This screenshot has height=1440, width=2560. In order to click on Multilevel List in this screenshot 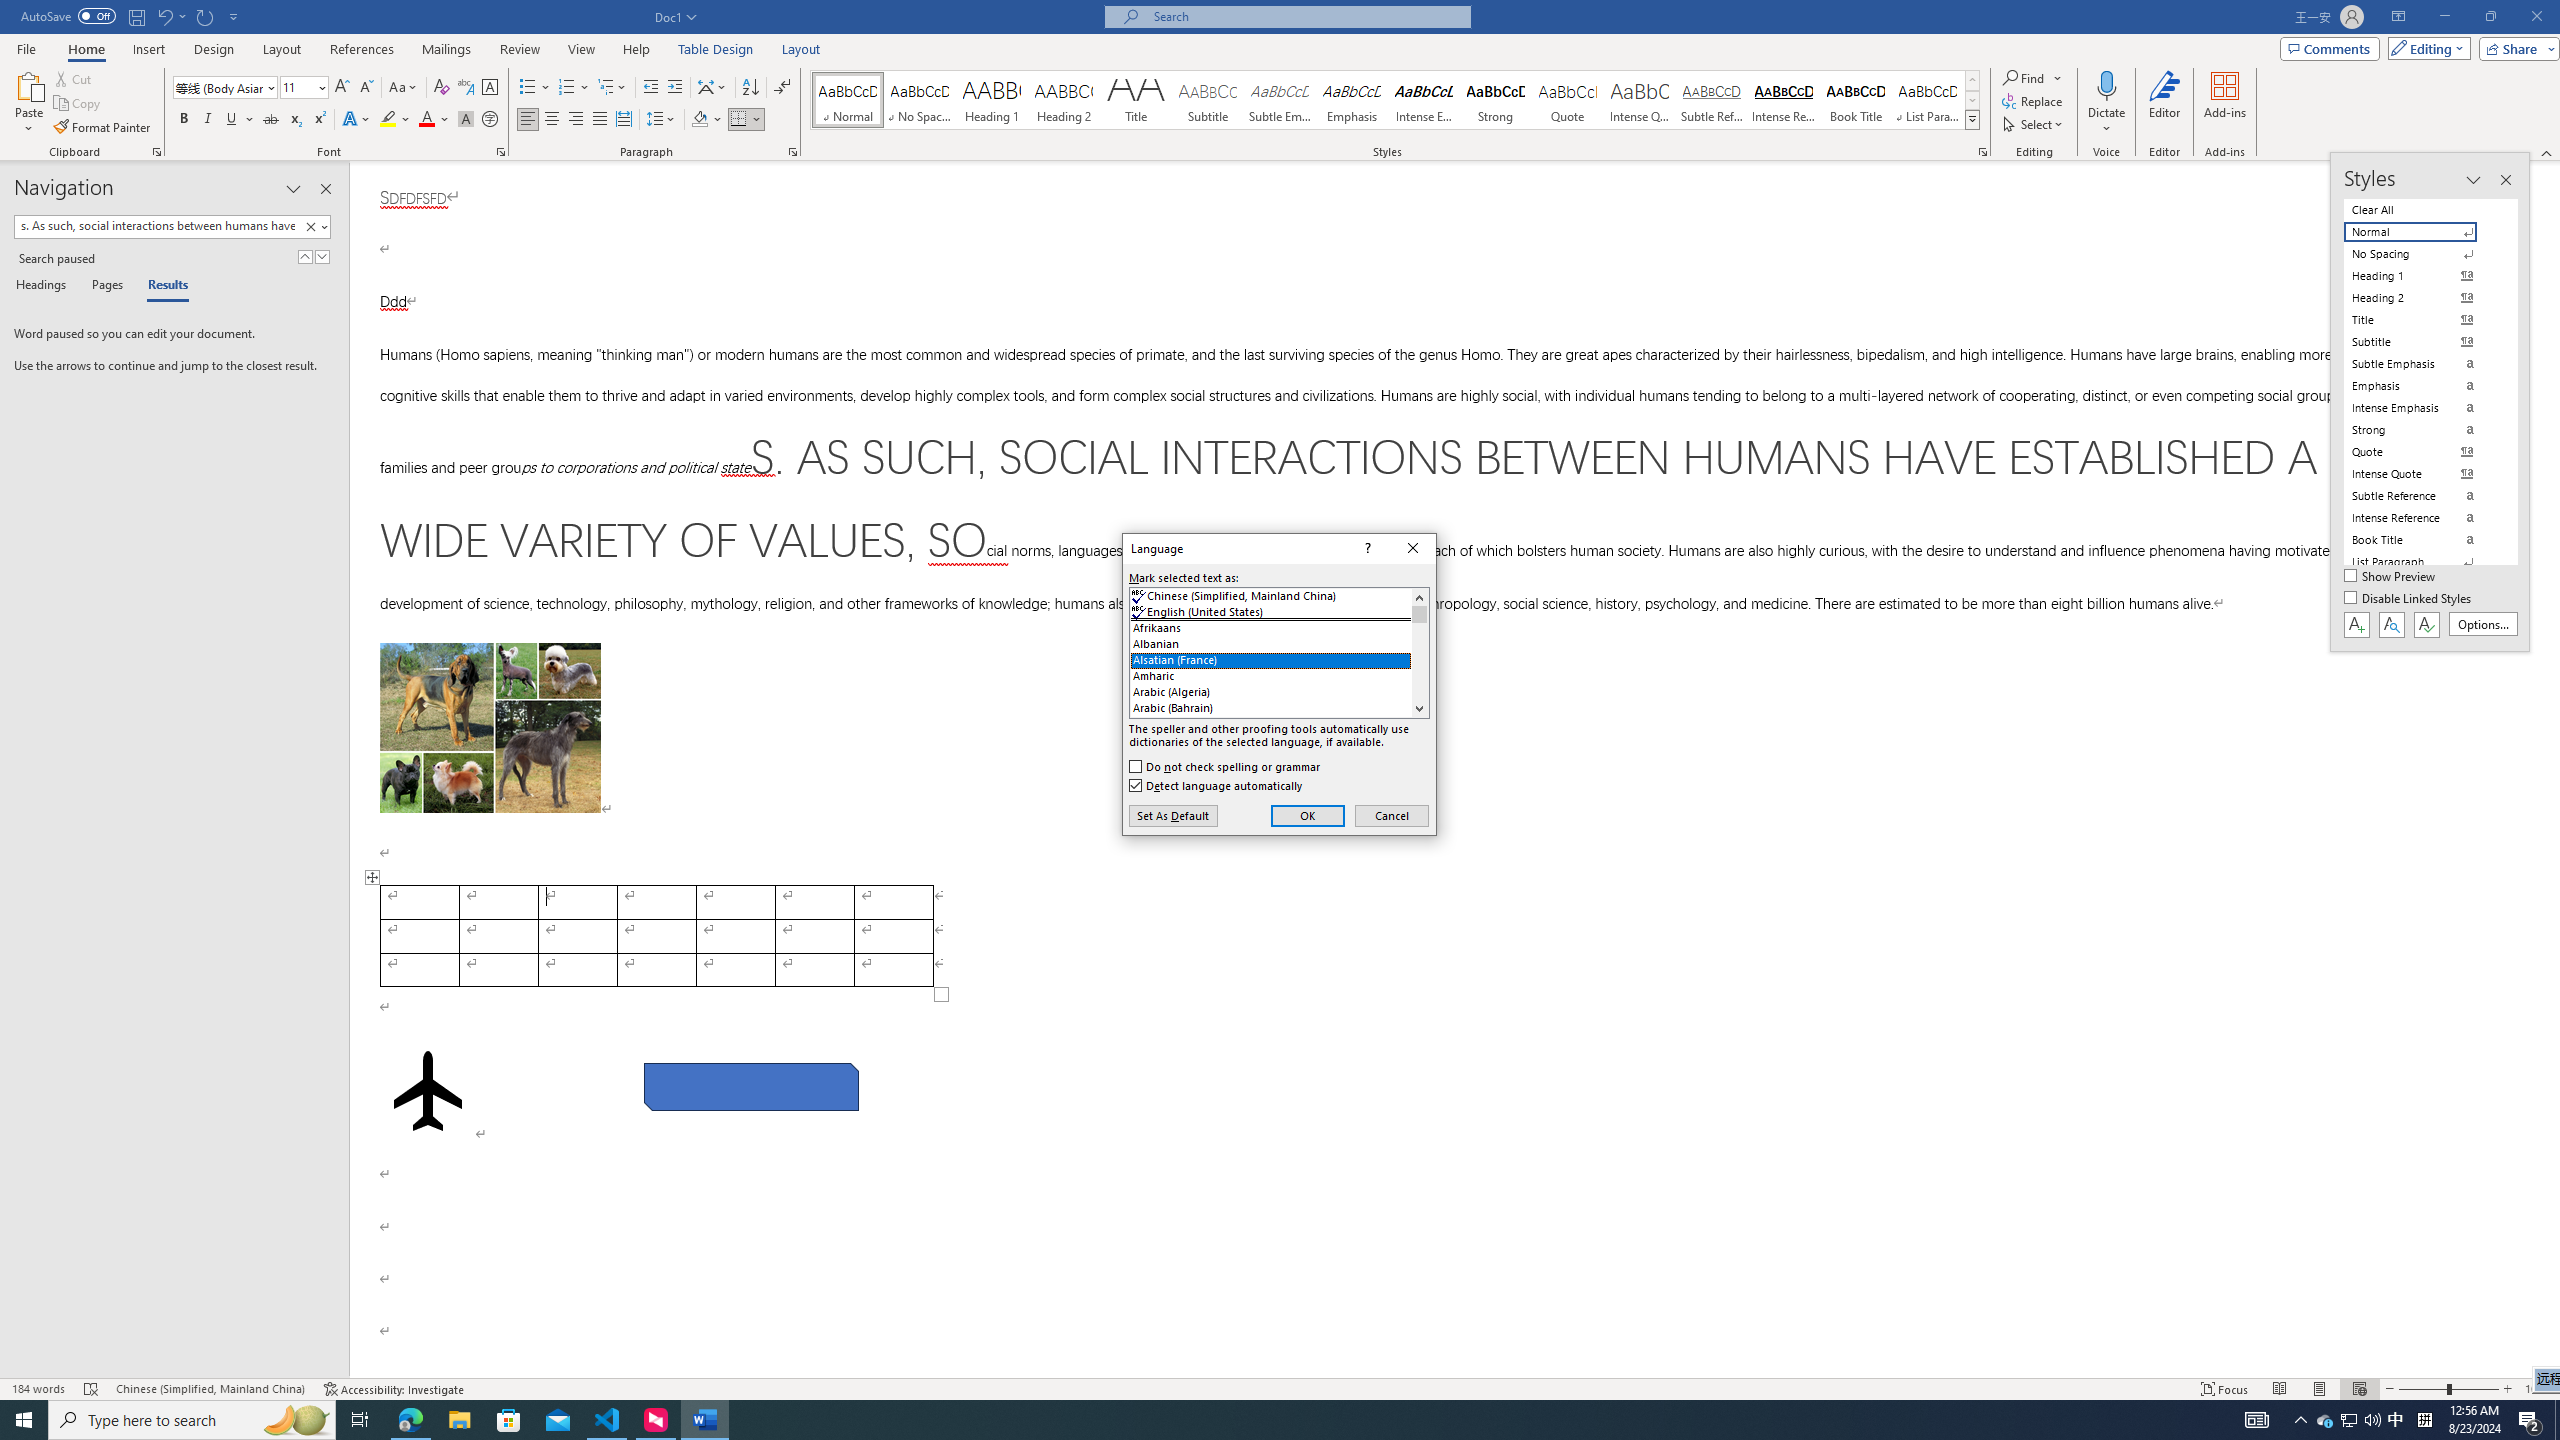, I will do `click(611, 88)`.